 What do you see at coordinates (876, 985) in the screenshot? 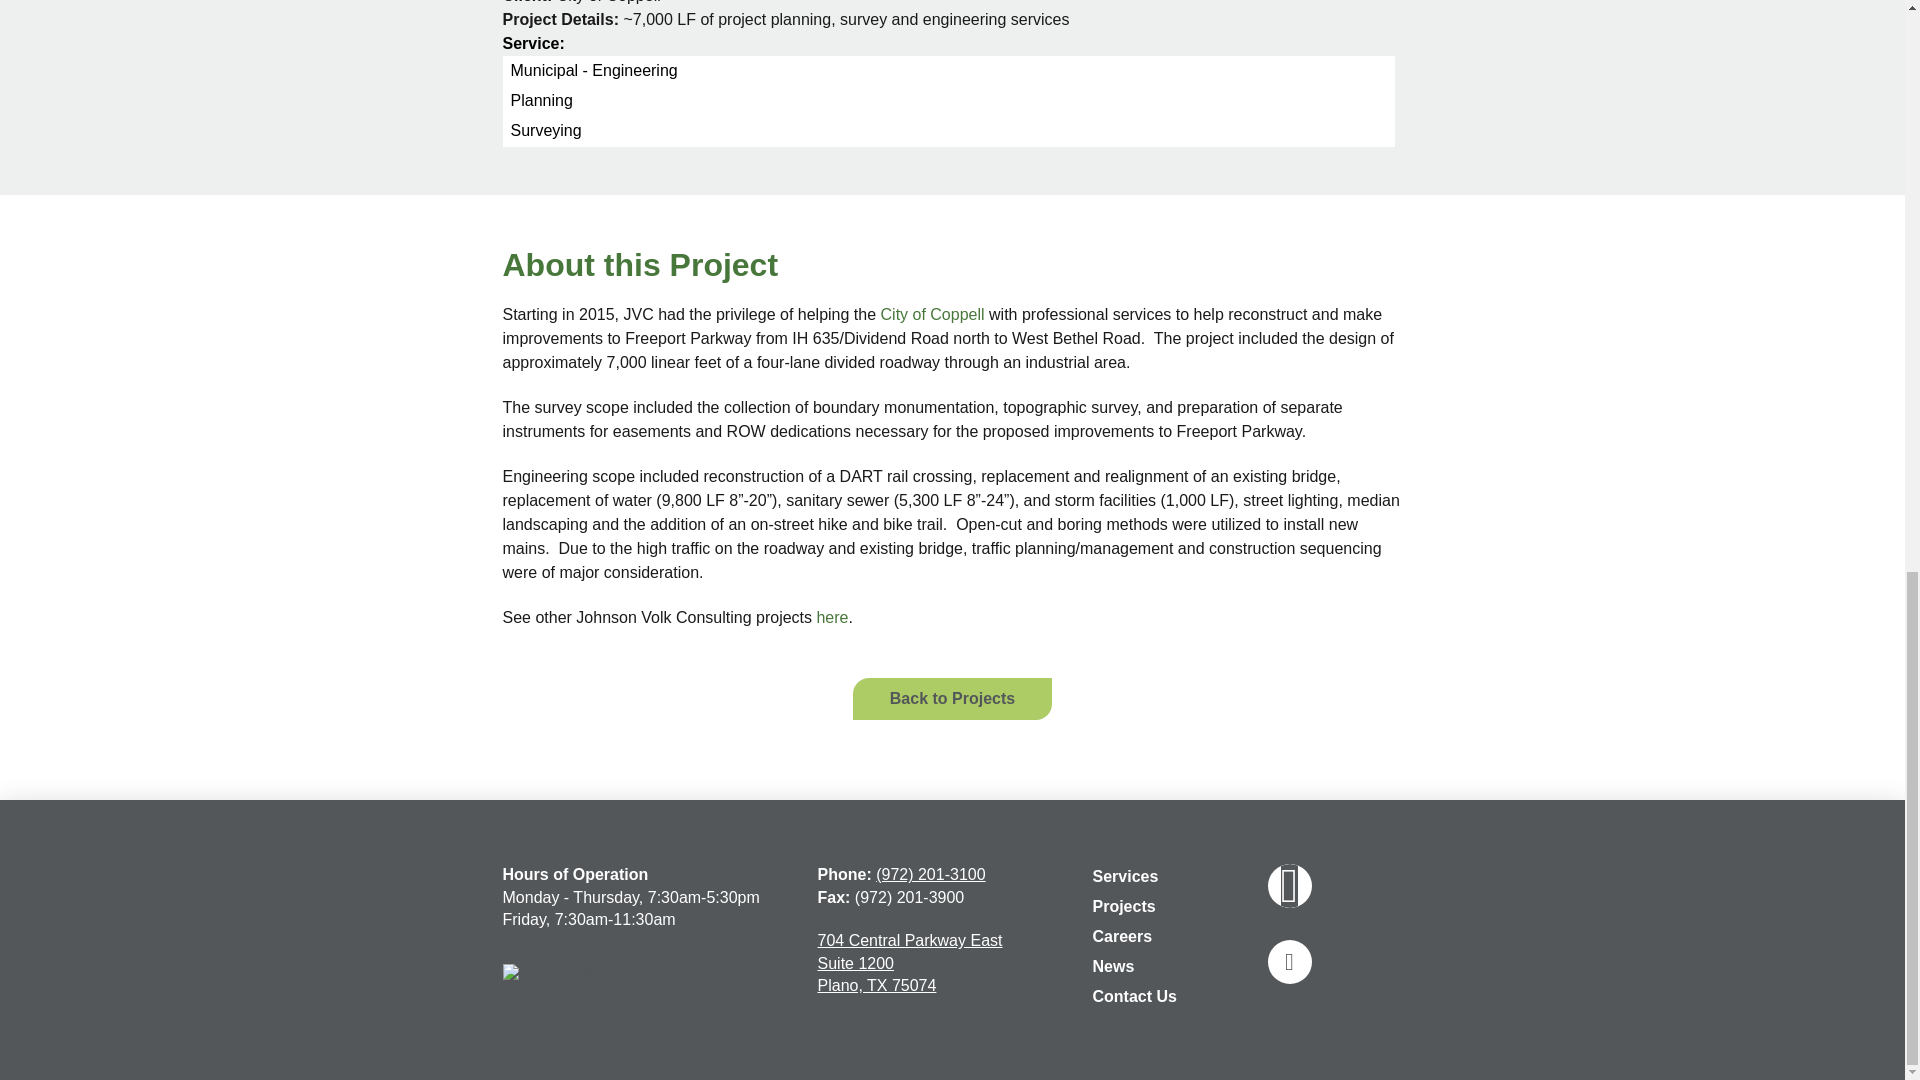
I see `Plano, TX 75074` at bounding box center [876, 985].